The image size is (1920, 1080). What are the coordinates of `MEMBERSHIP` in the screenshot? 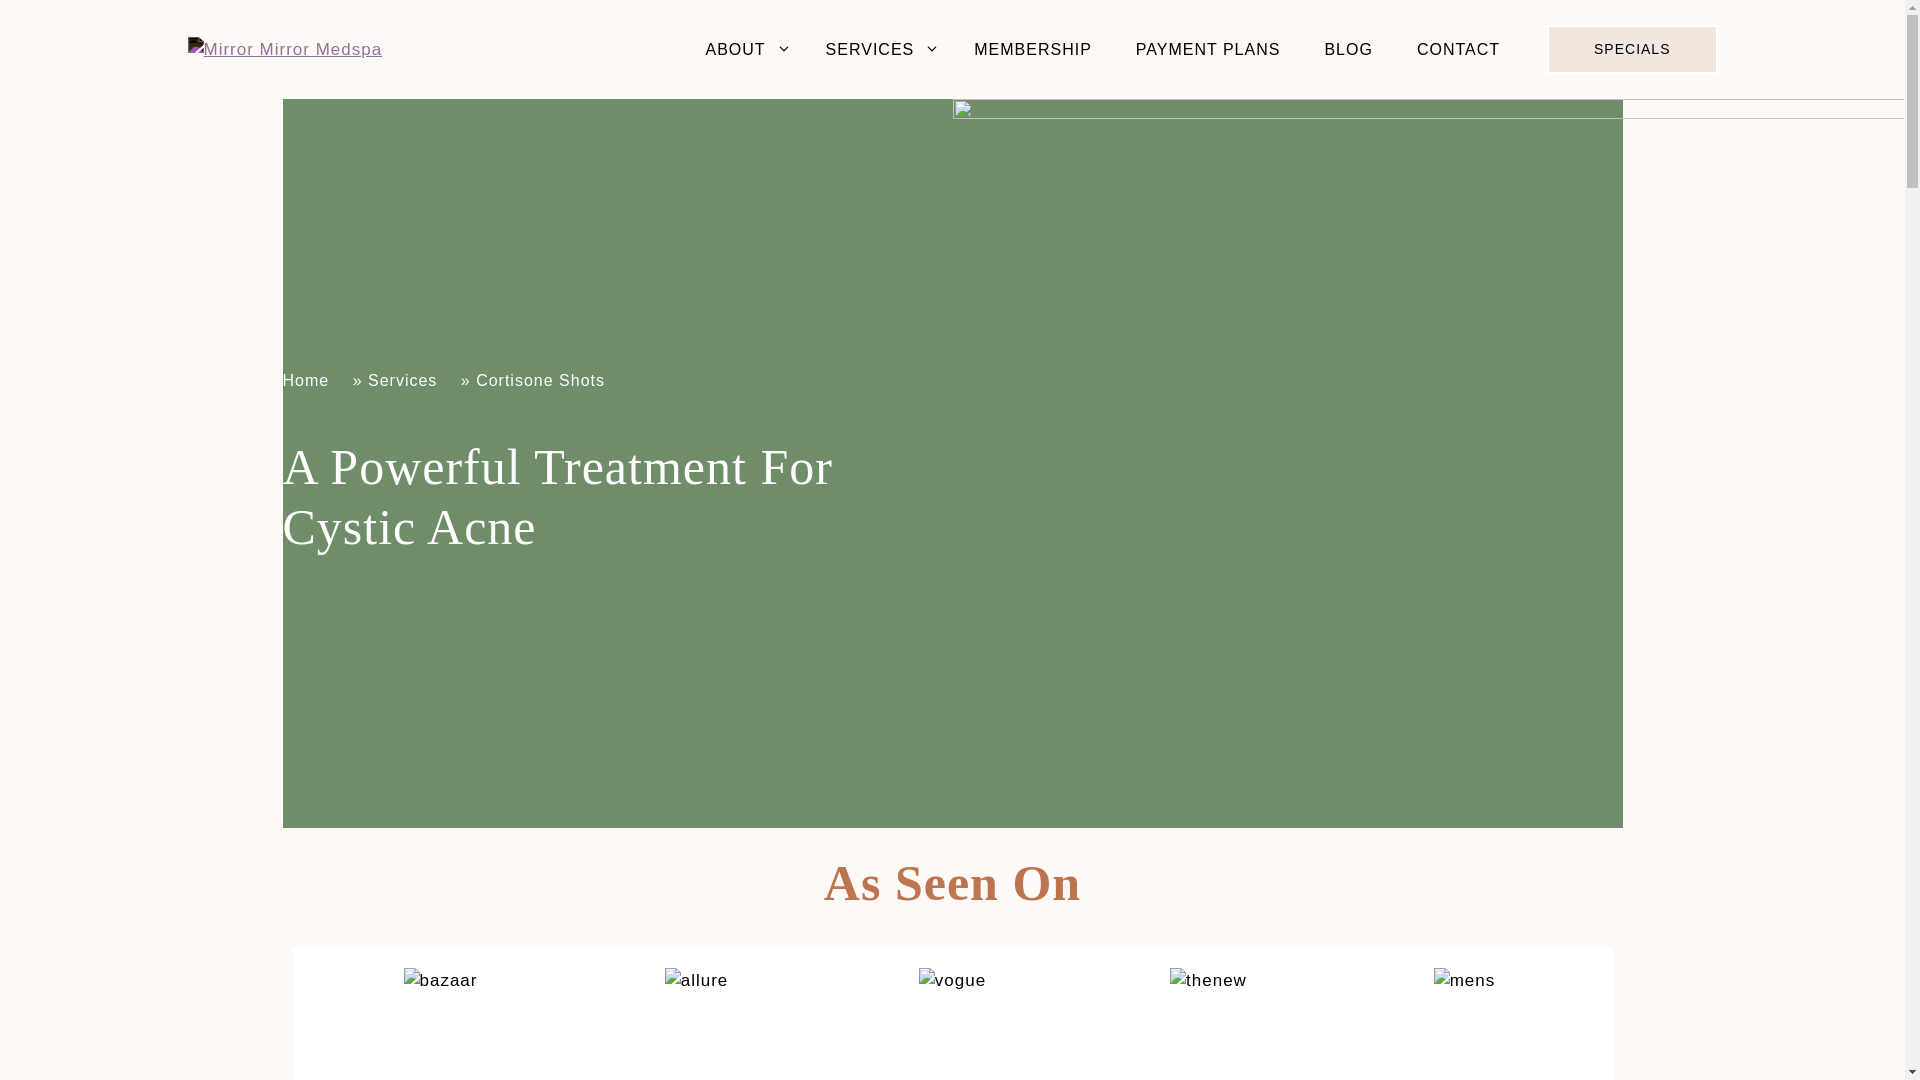 It's located at (1032, 50).